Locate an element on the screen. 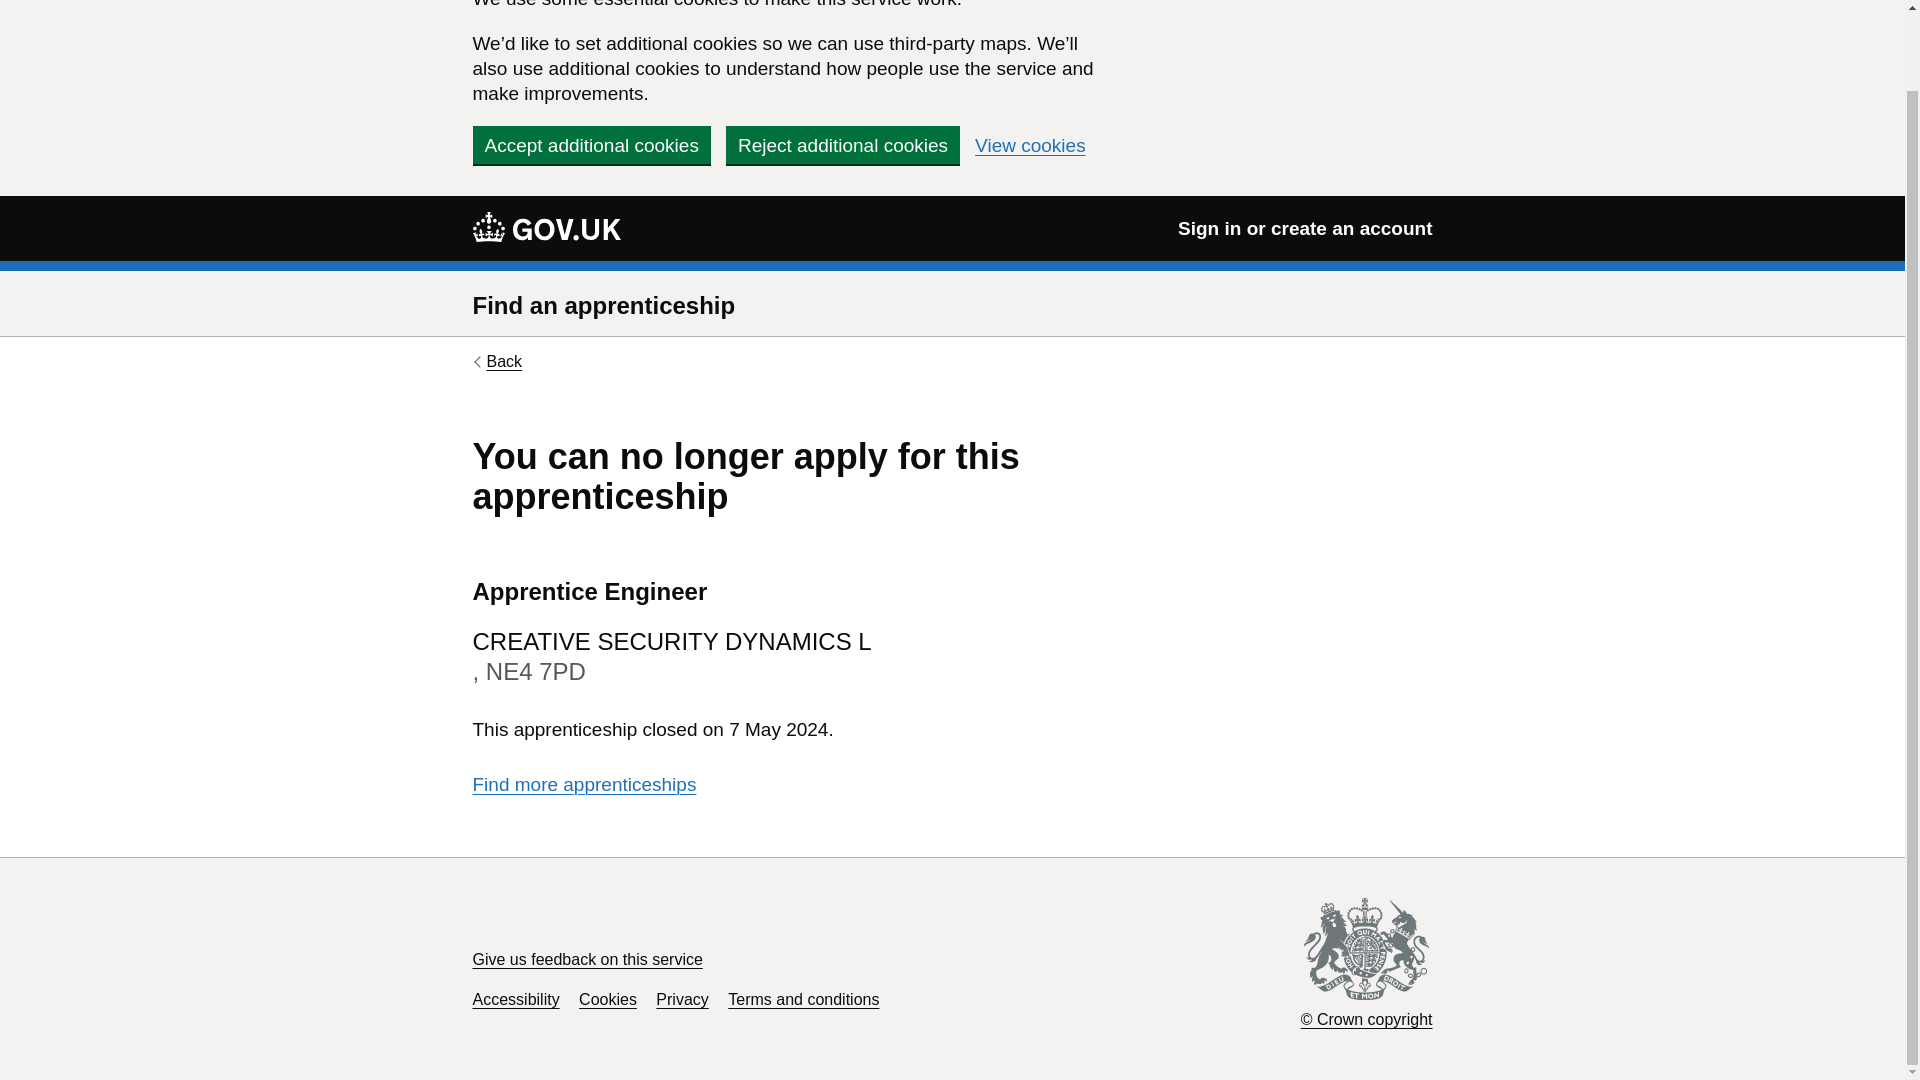 The image size is (1920, 1080). GOV.UK is located at coordinates (546, 226).